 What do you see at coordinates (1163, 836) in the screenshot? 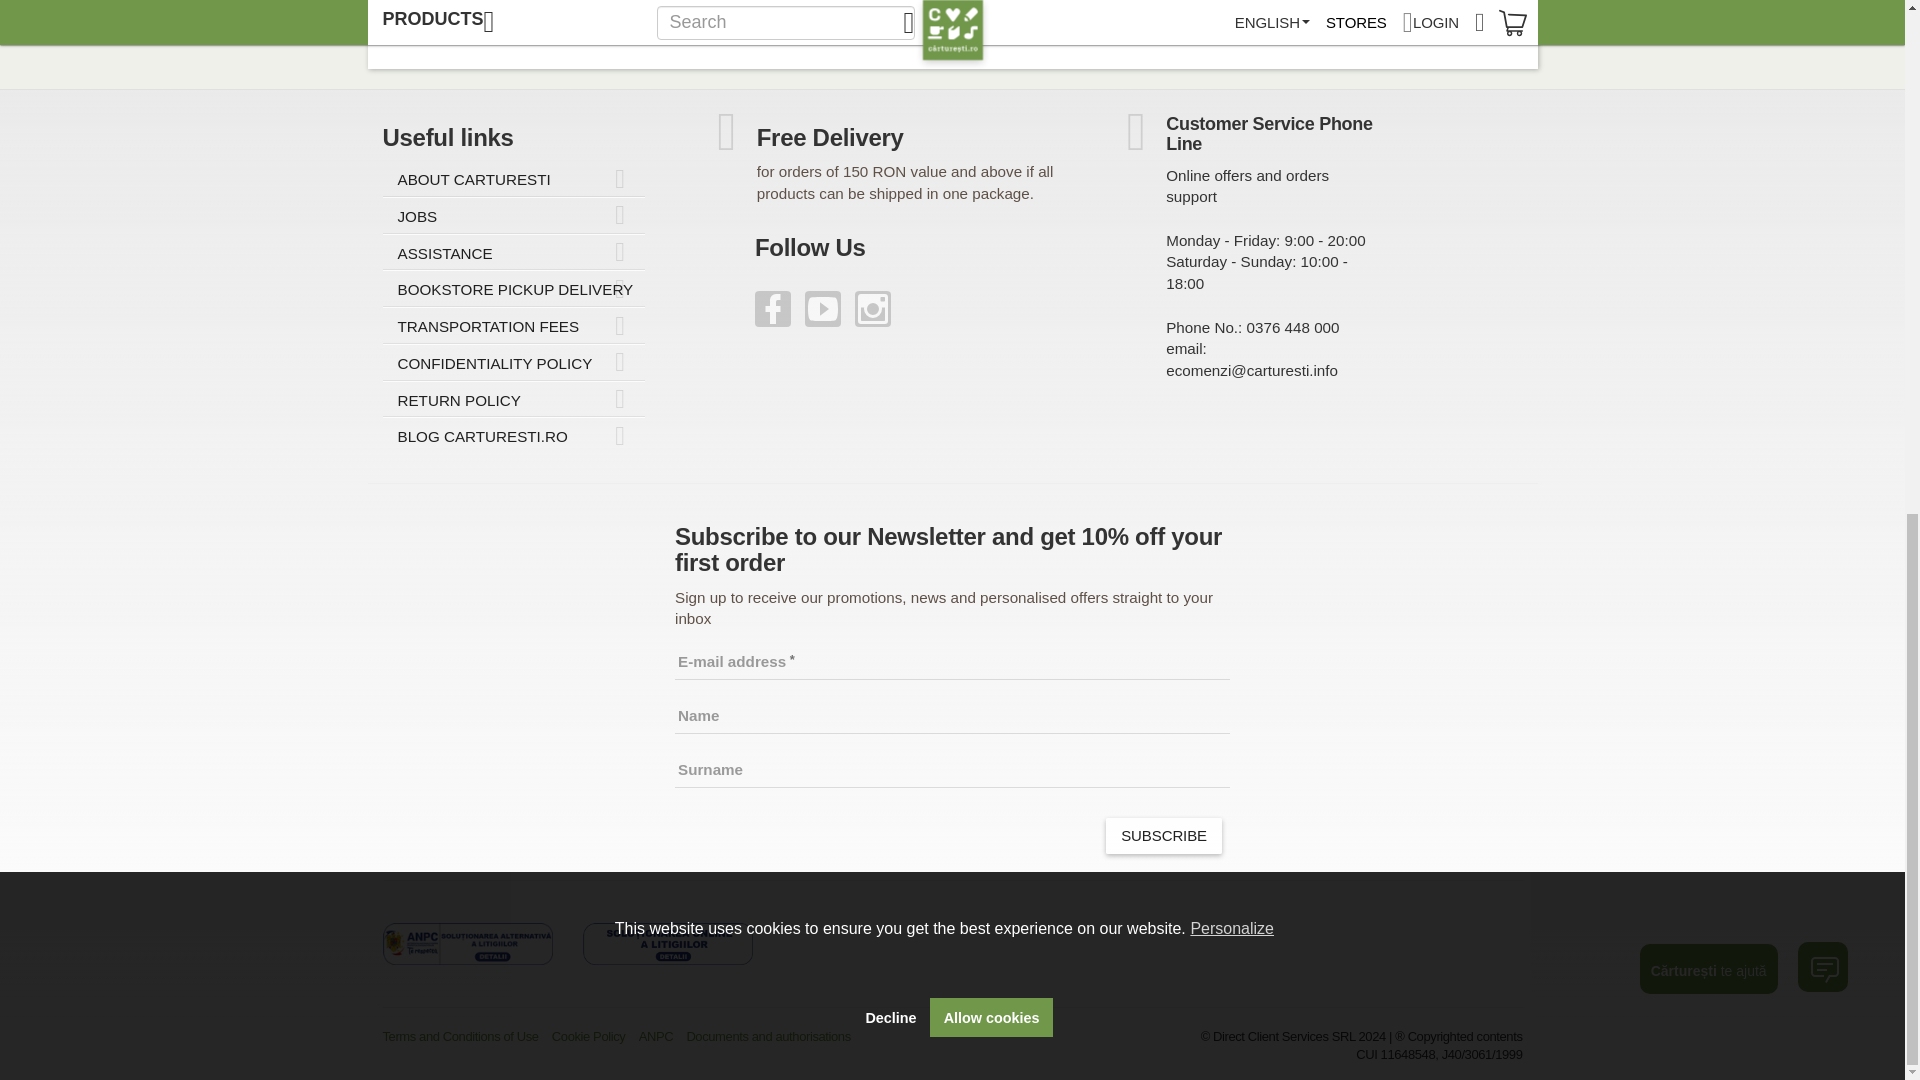
I see `Subscribe` at bounding box center [1163, 836].